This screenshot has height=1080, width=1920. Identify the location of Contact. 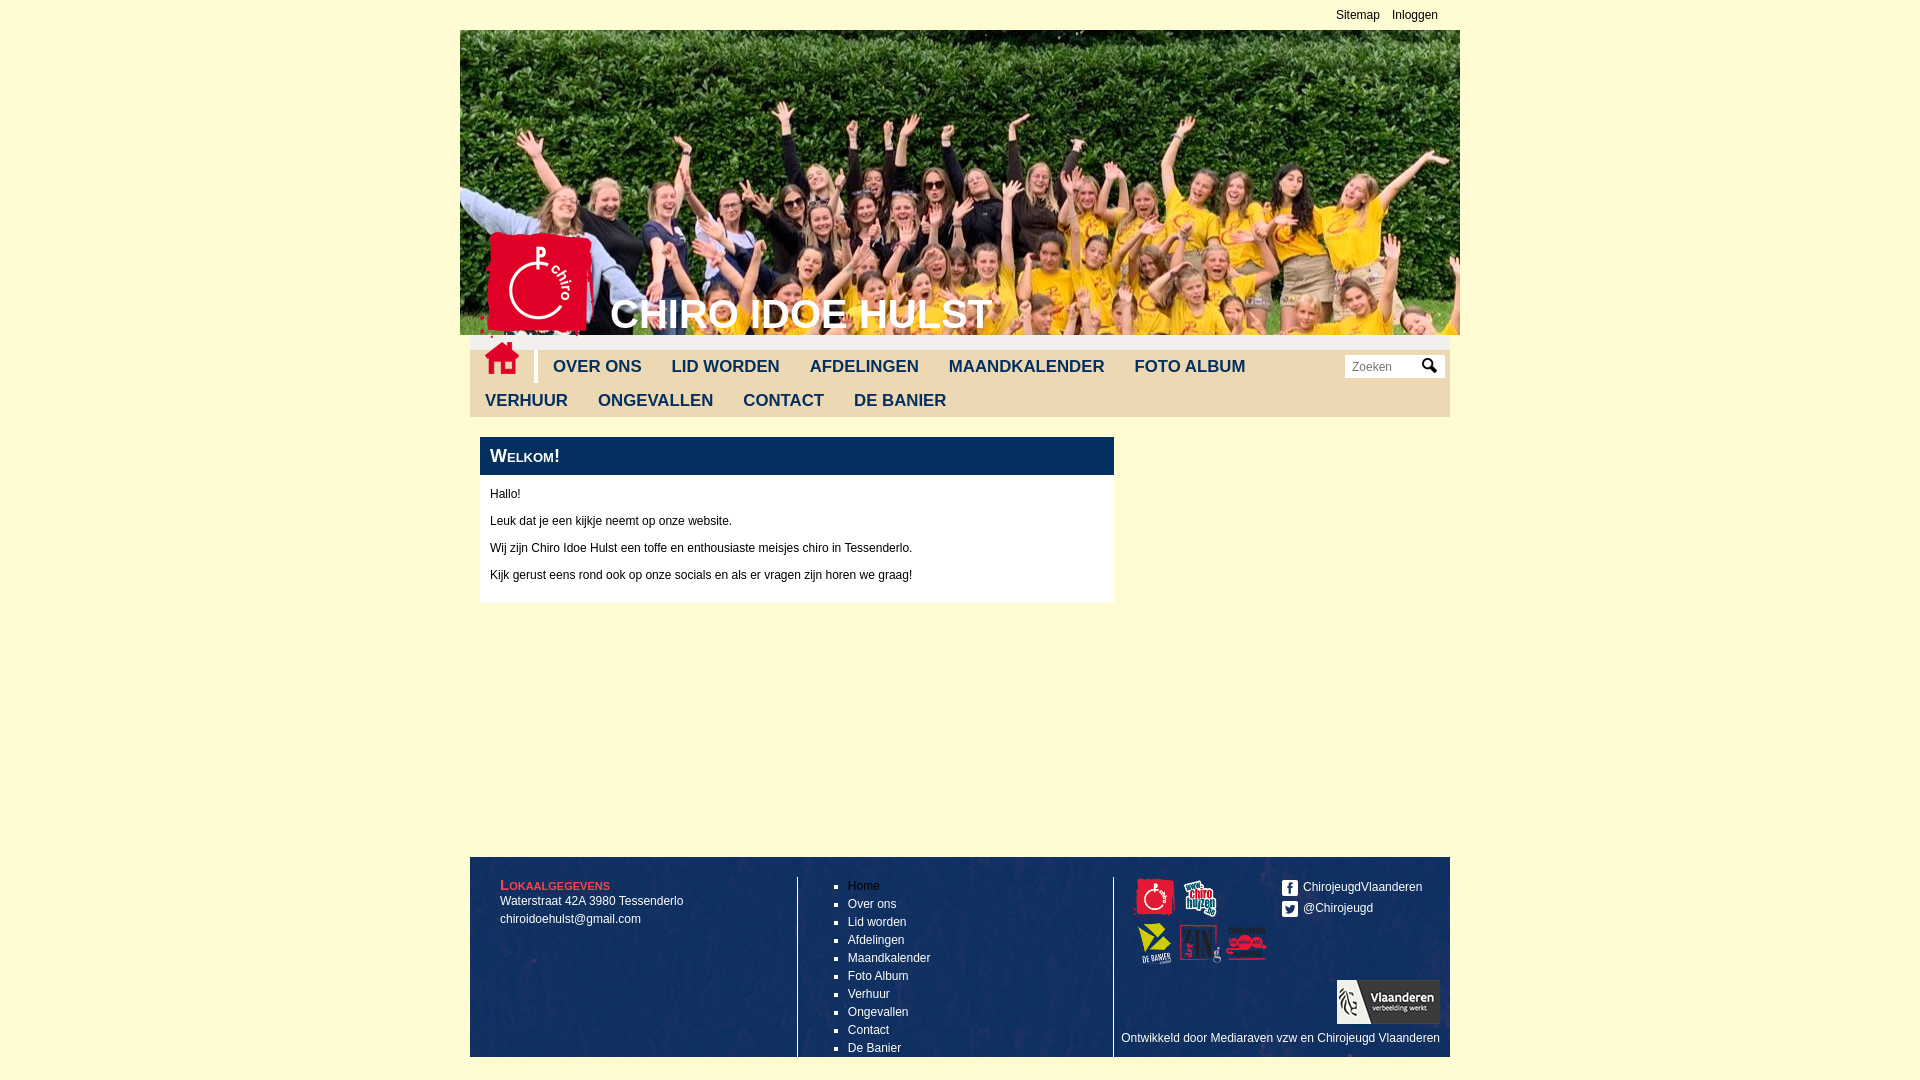
(868, 1030).